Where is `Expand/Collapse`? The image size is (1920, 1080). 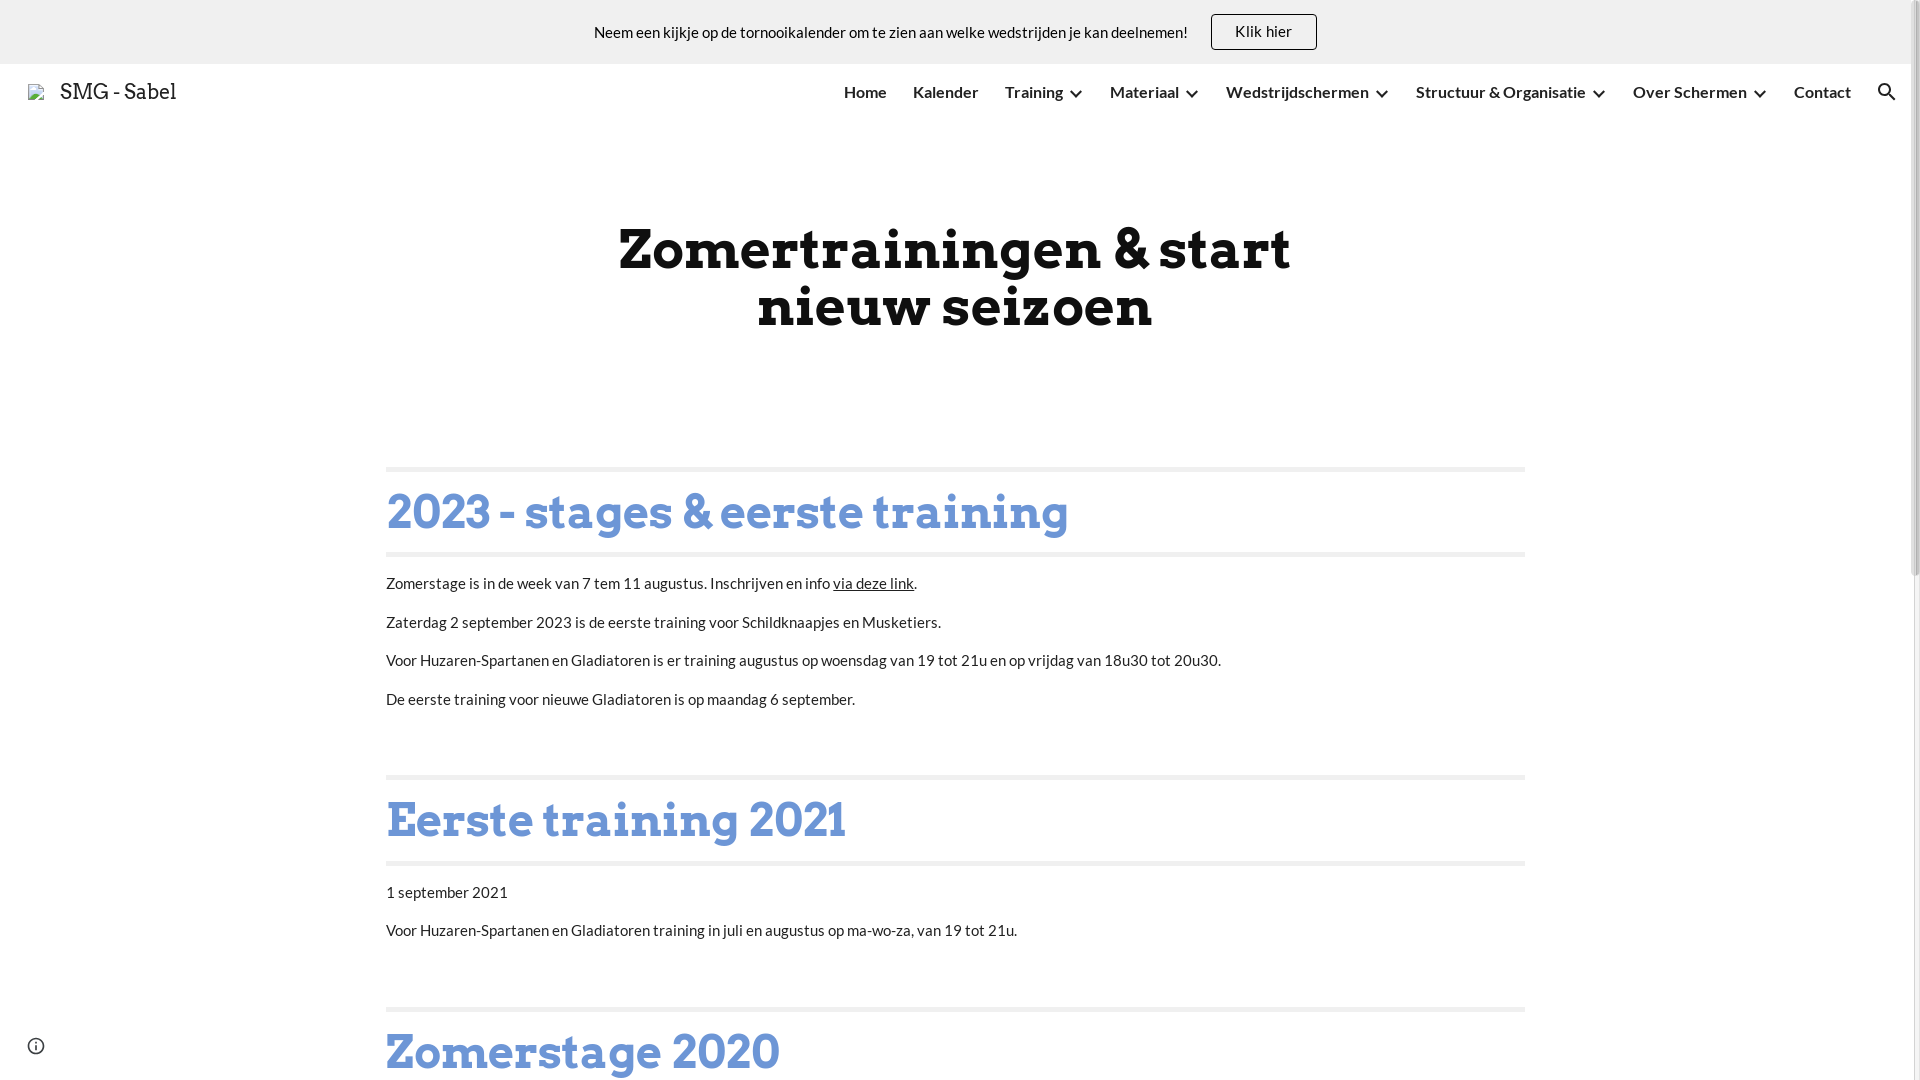 Expand/Collapse is located at coordinates (1381, 92).